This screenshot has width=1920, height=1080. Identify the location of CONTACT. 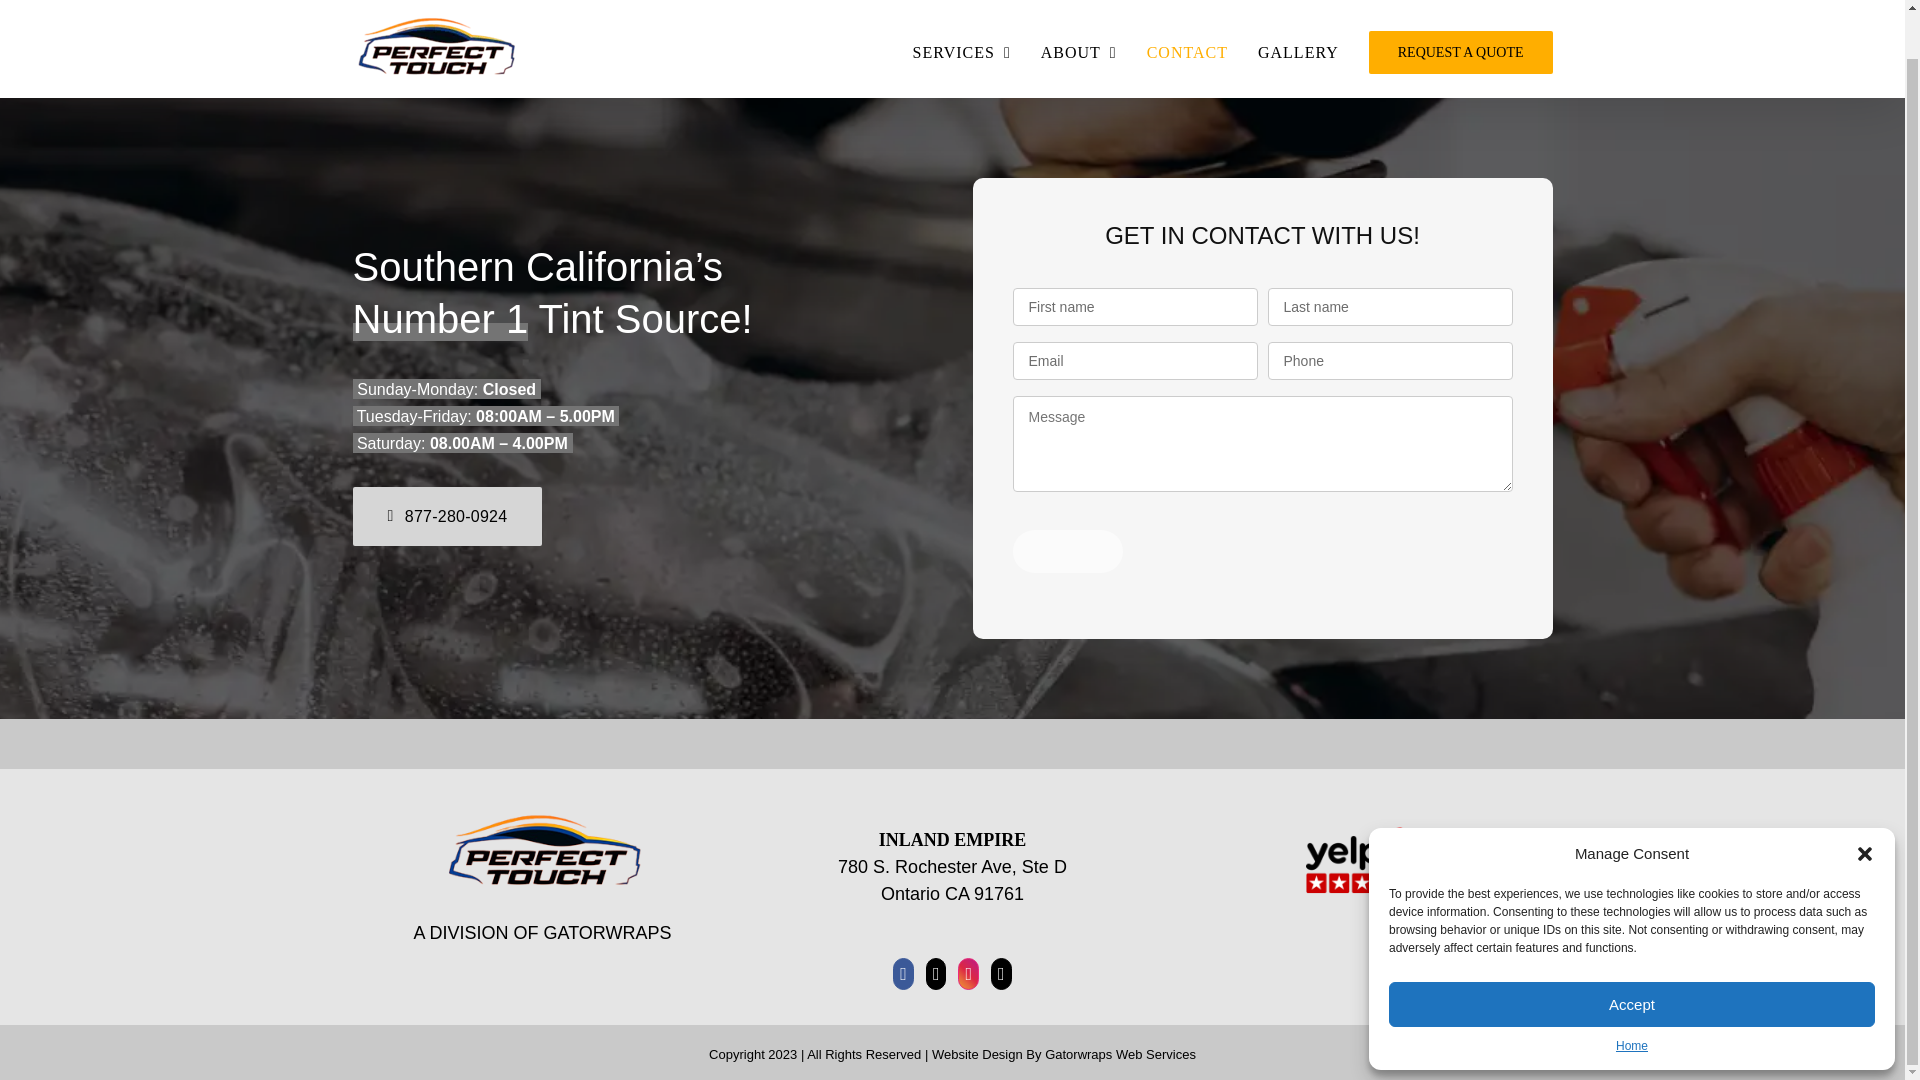
(1187, 52).